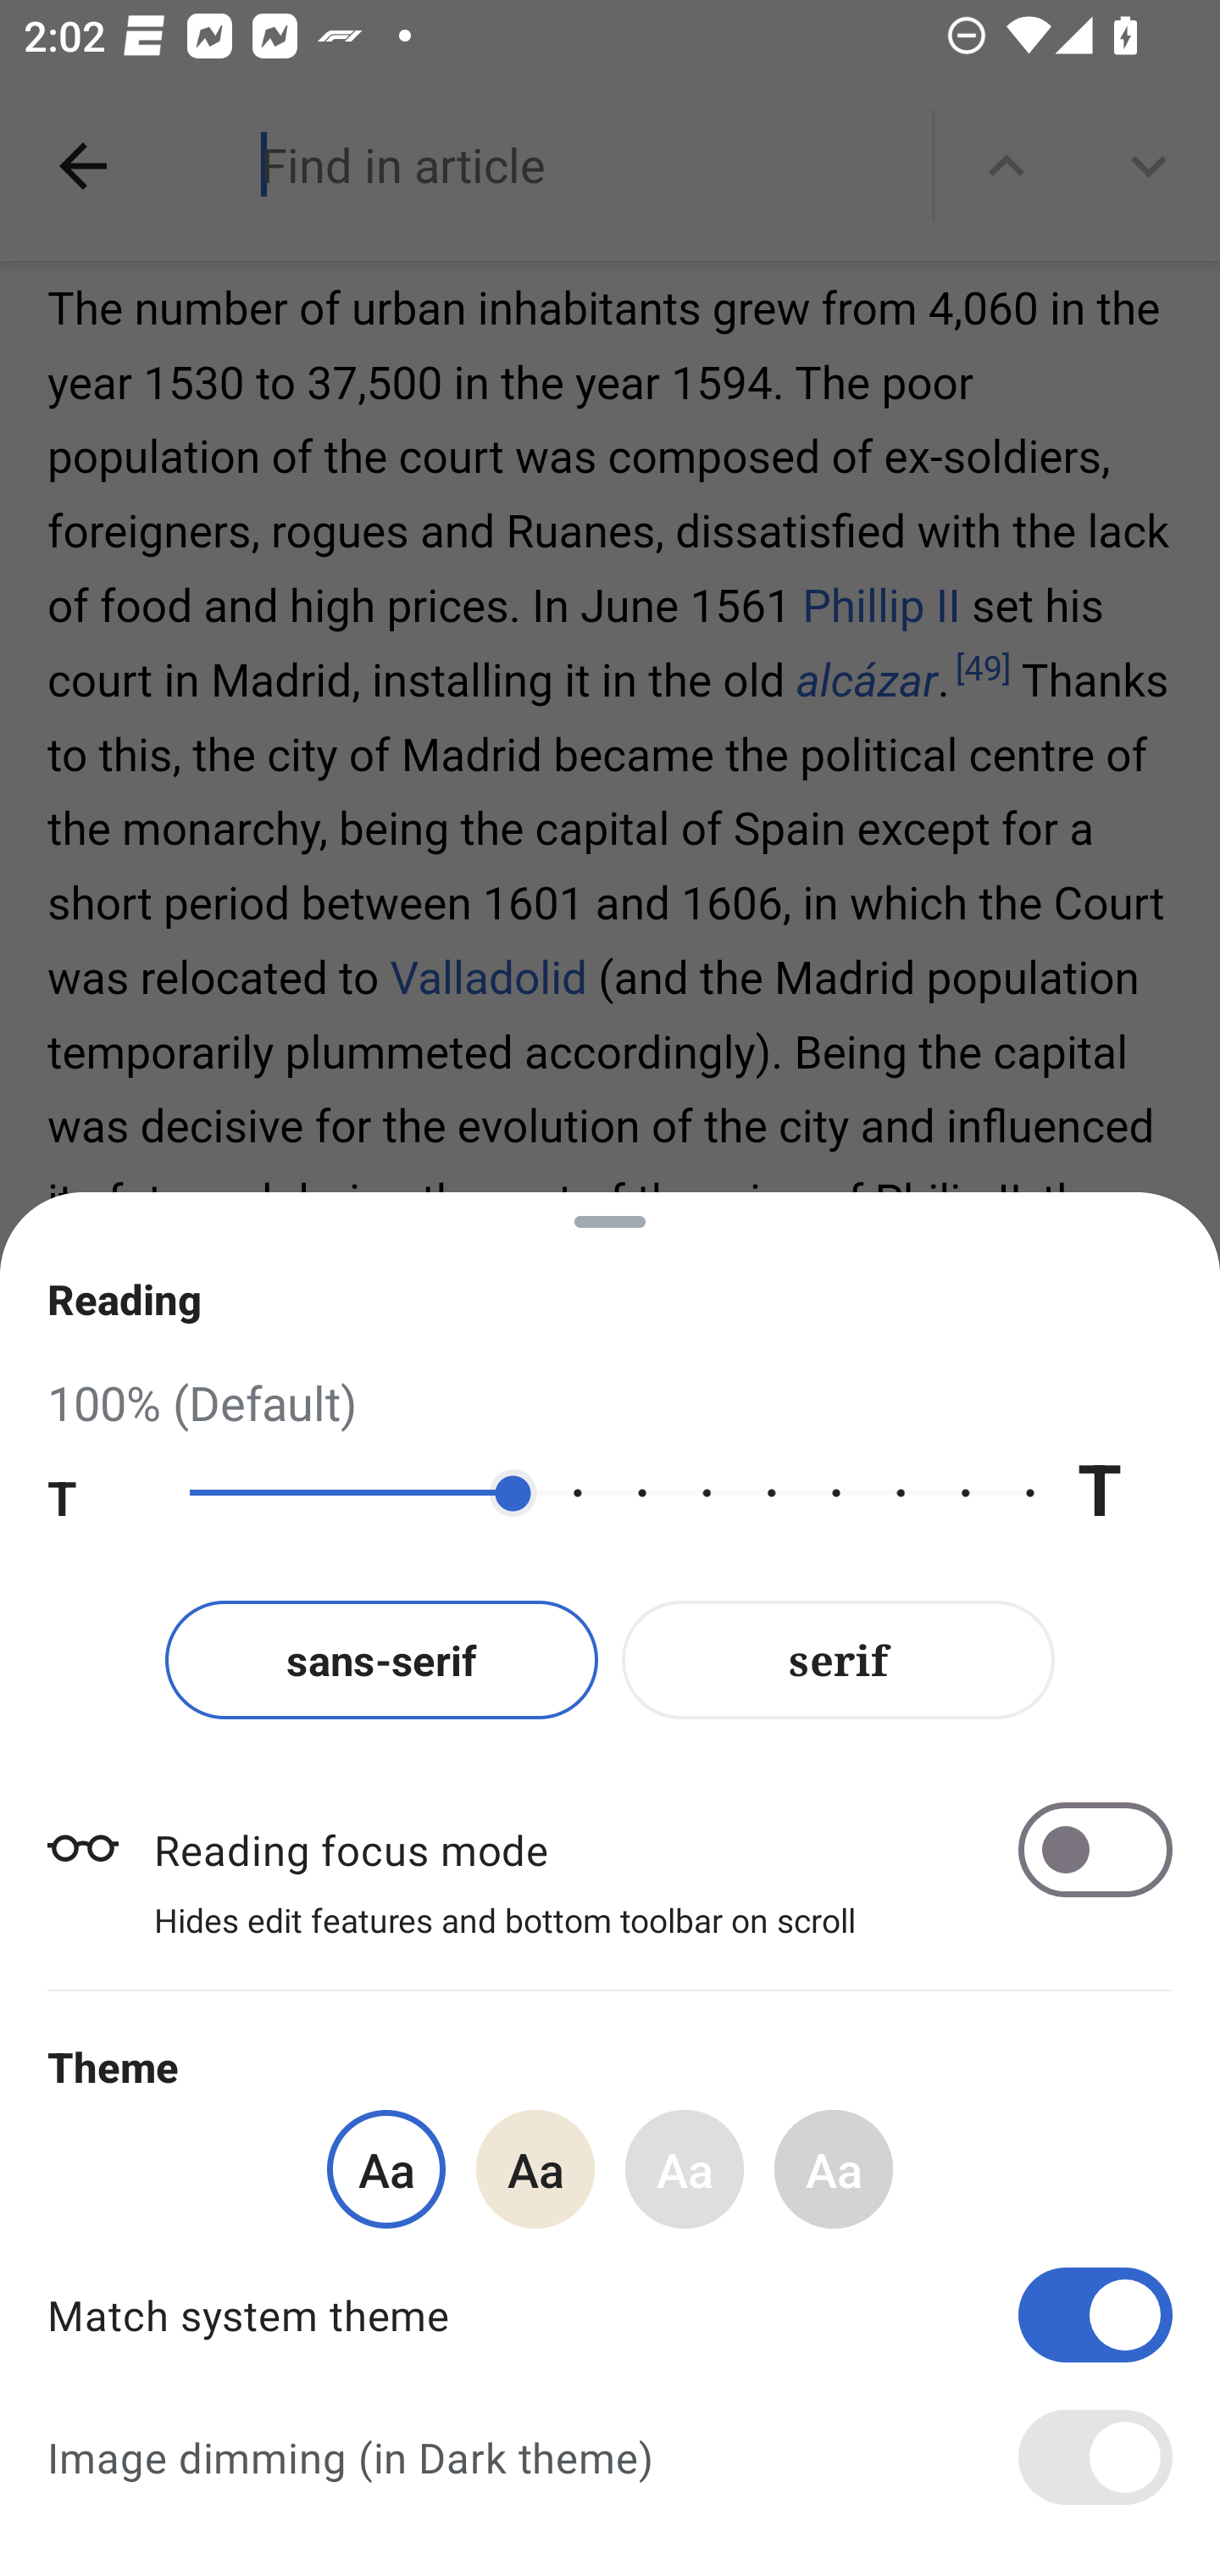  I want to click on Aa, so click(834, 2168).